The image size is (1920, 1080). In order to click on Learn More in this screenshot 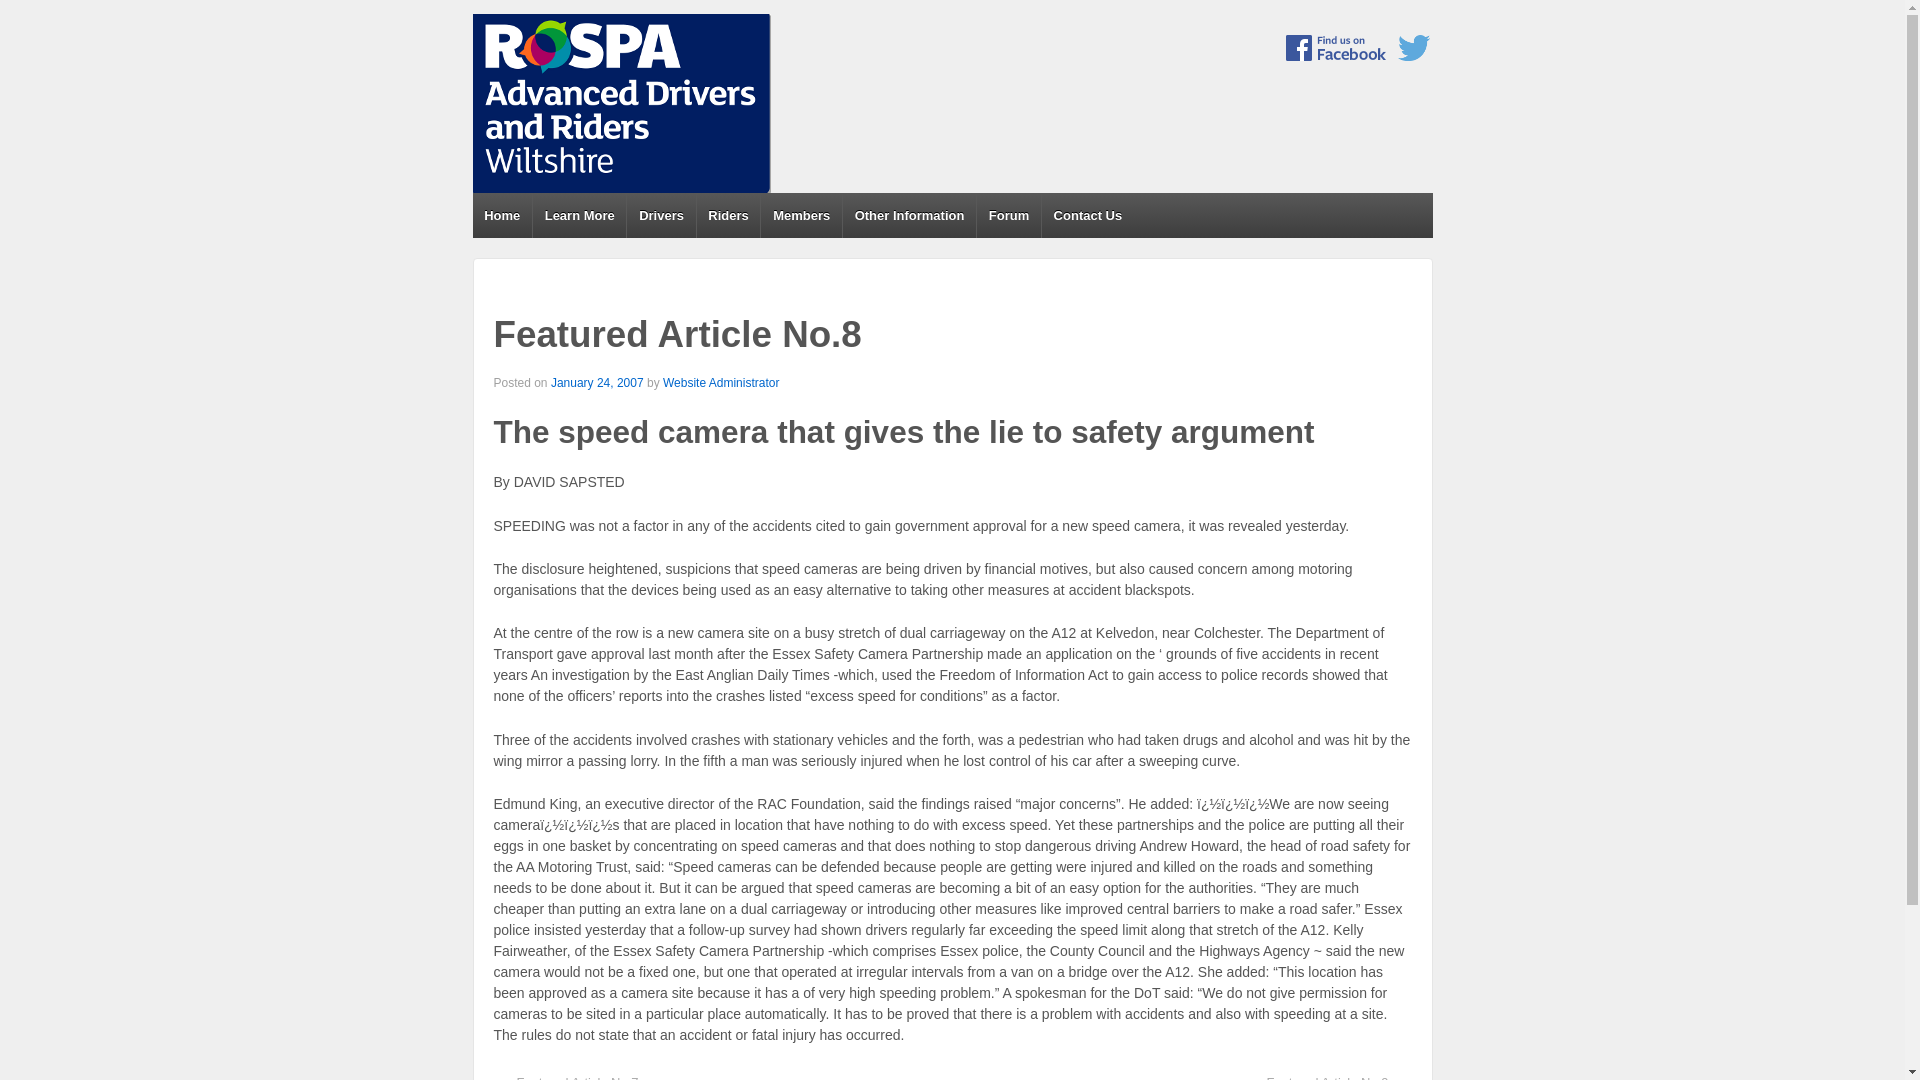, I will do `click(578, 215)`.